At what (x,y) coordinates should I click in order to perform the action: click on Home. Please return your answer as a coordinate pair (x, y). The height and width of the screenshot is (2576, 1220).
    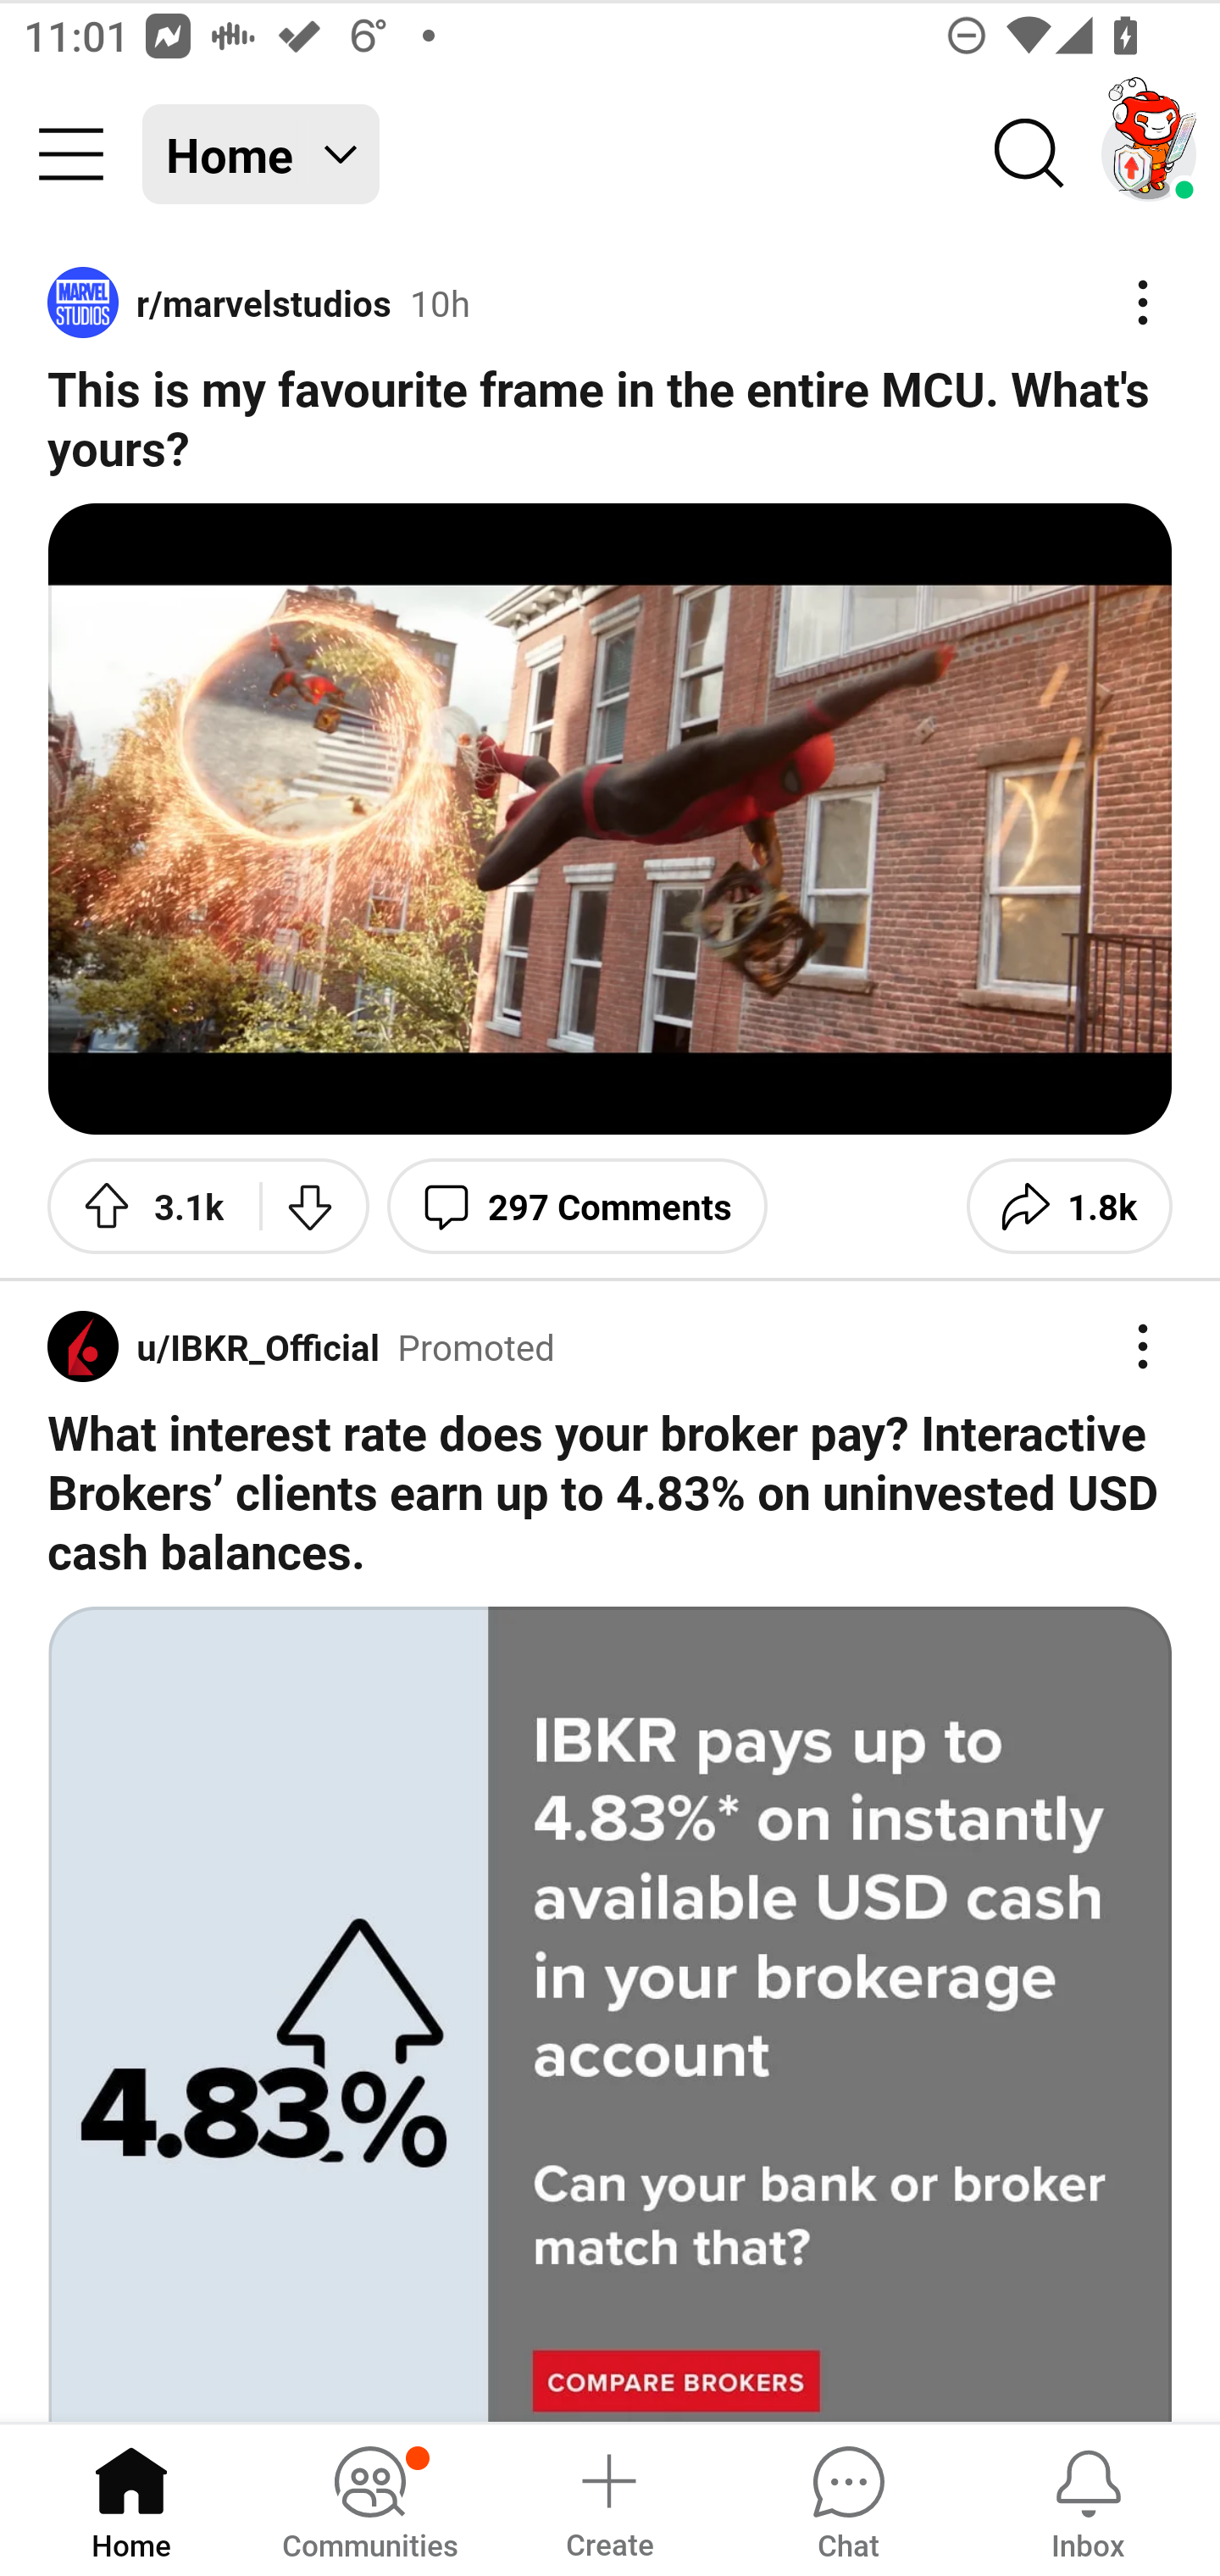
    Looking at the image, I should click on (131, 2498).